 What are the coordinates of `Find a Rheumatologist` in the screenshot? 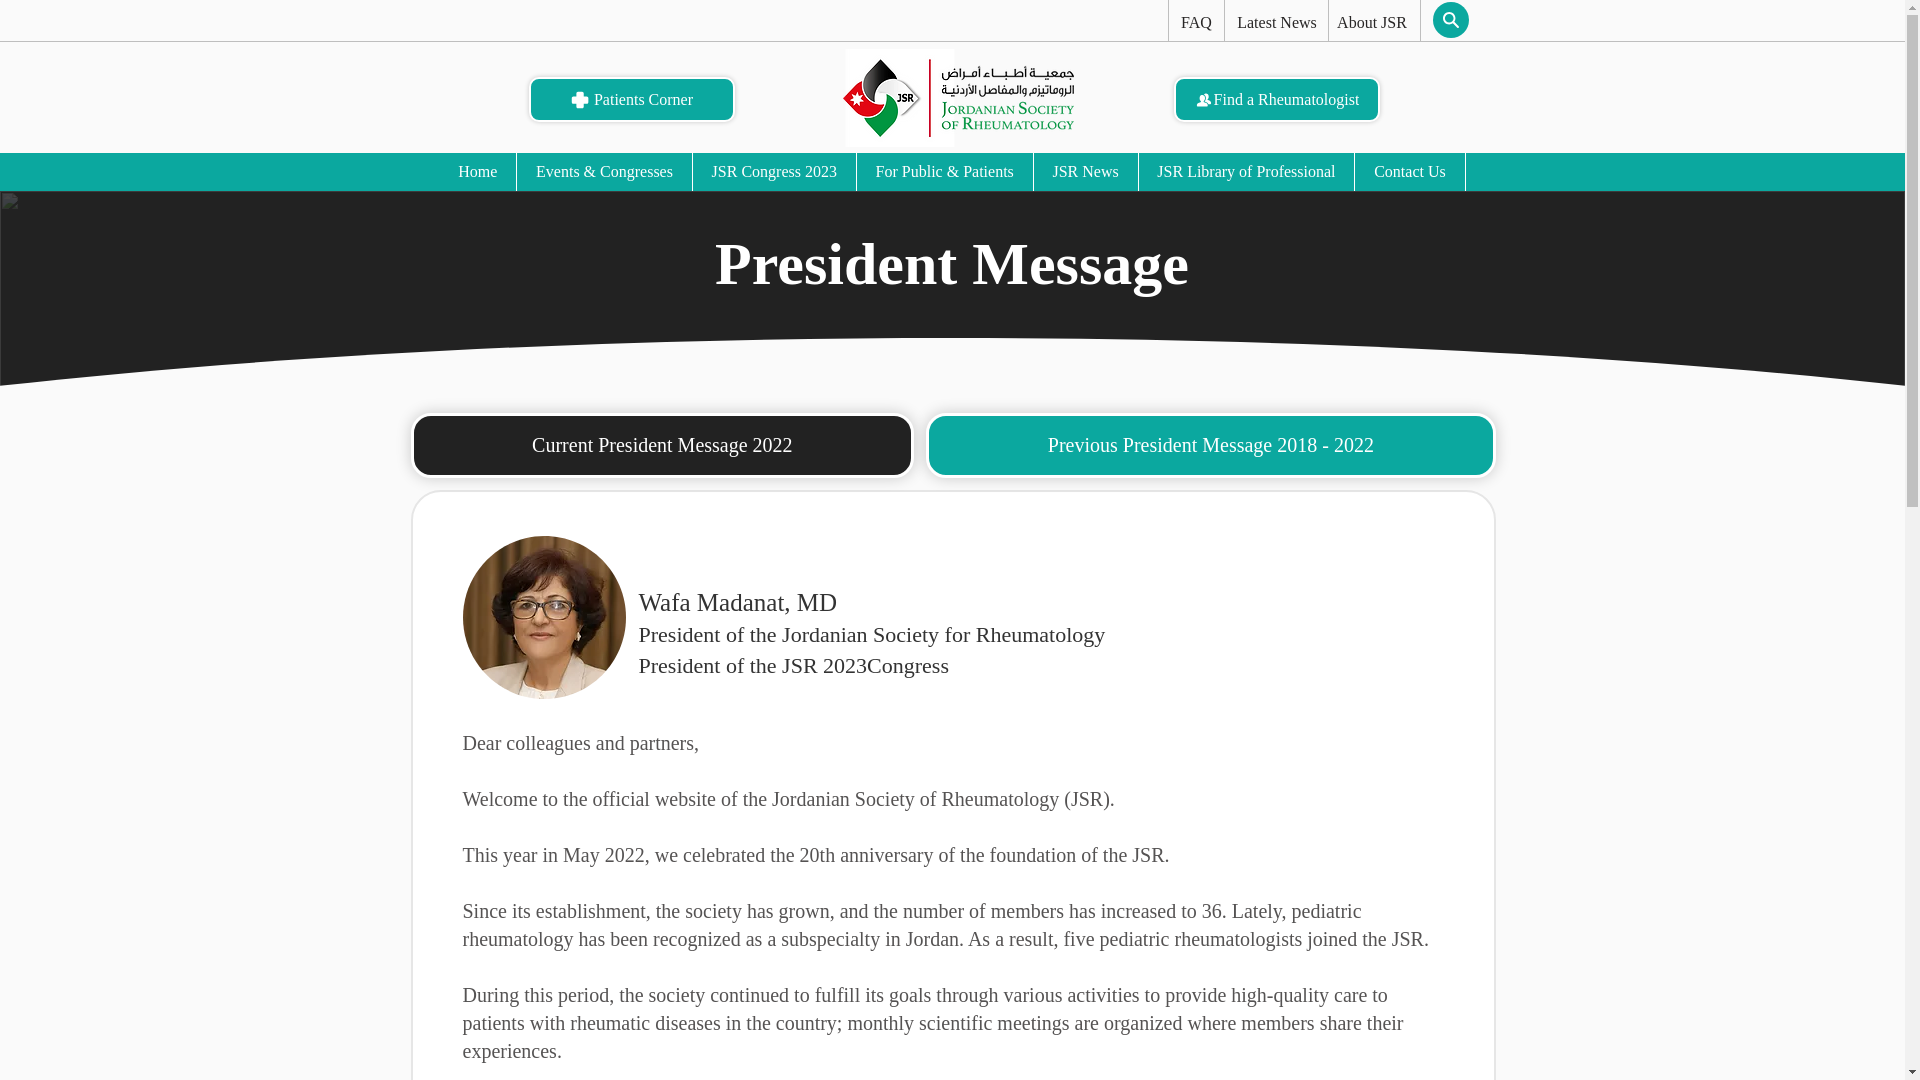 It's located at (1276, 99).